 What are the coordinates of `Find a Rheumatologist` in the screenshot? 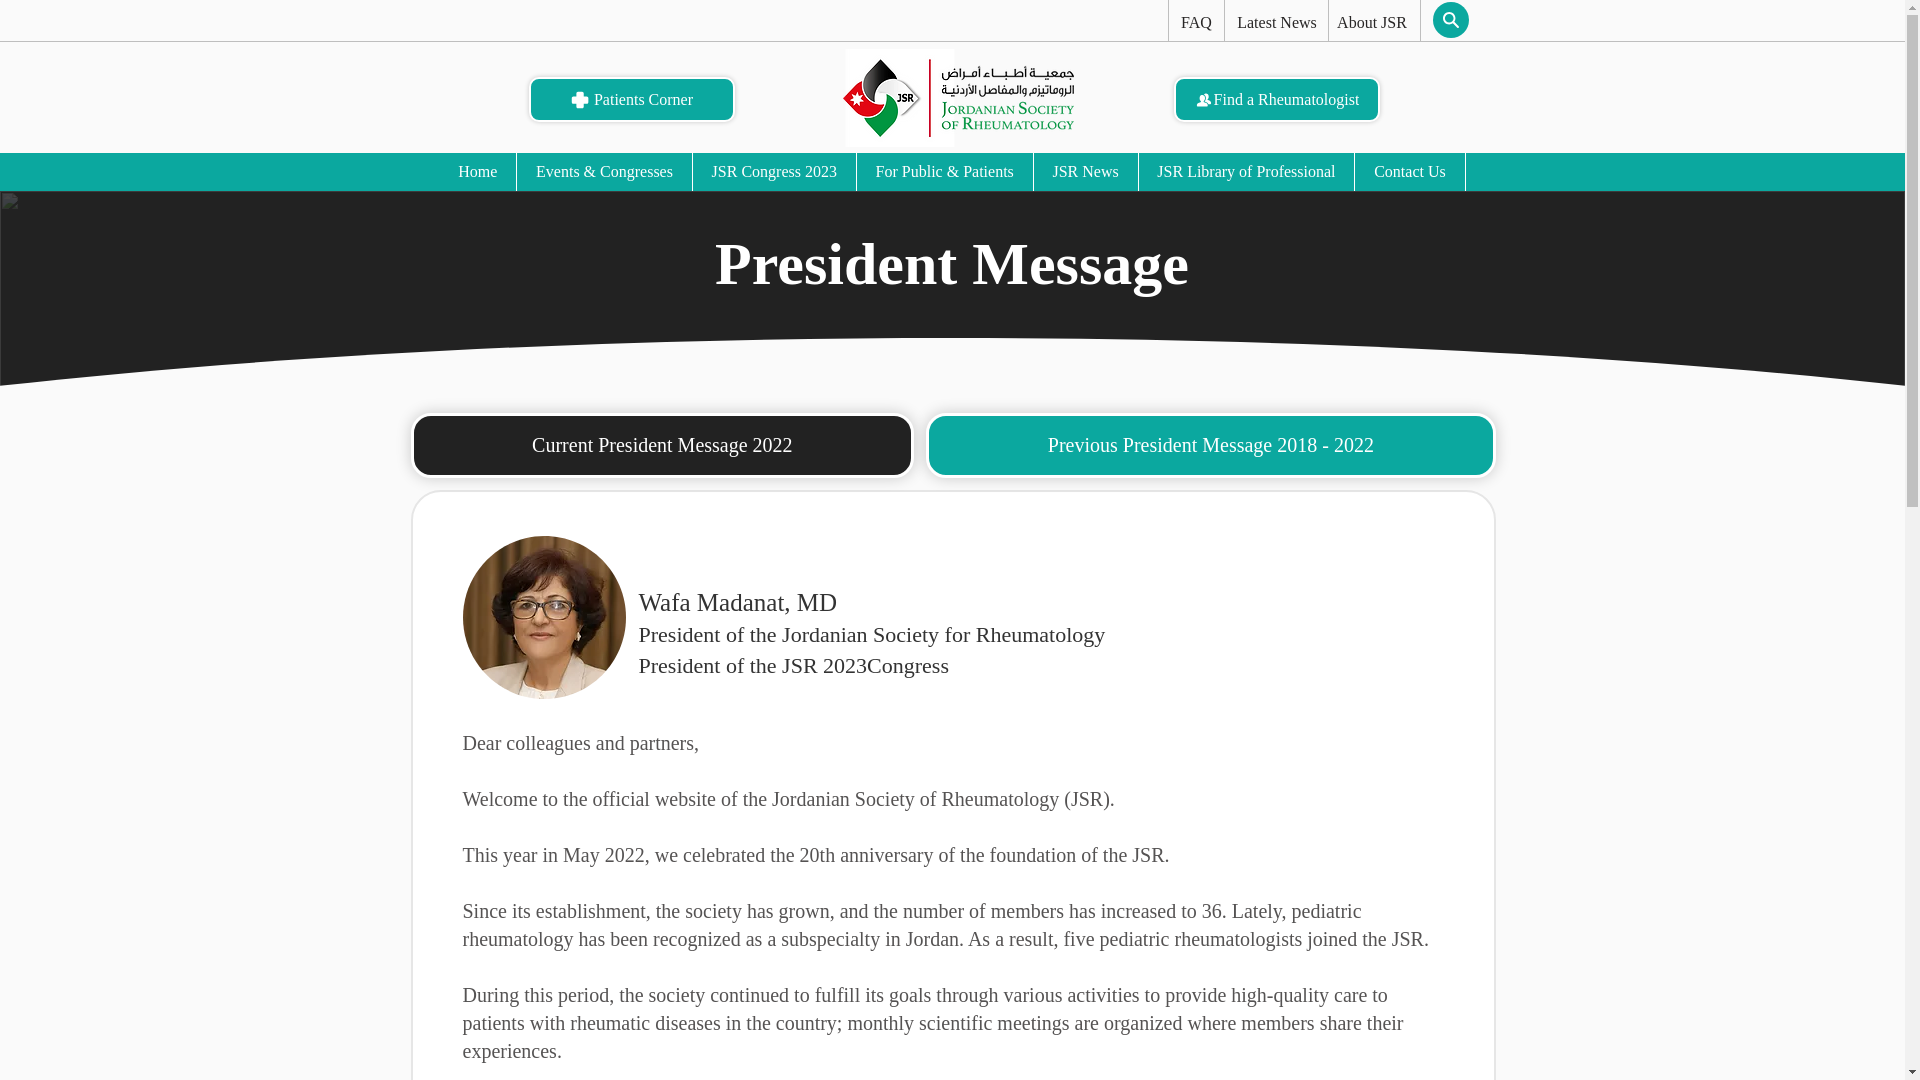 It's located at (1276, 99).